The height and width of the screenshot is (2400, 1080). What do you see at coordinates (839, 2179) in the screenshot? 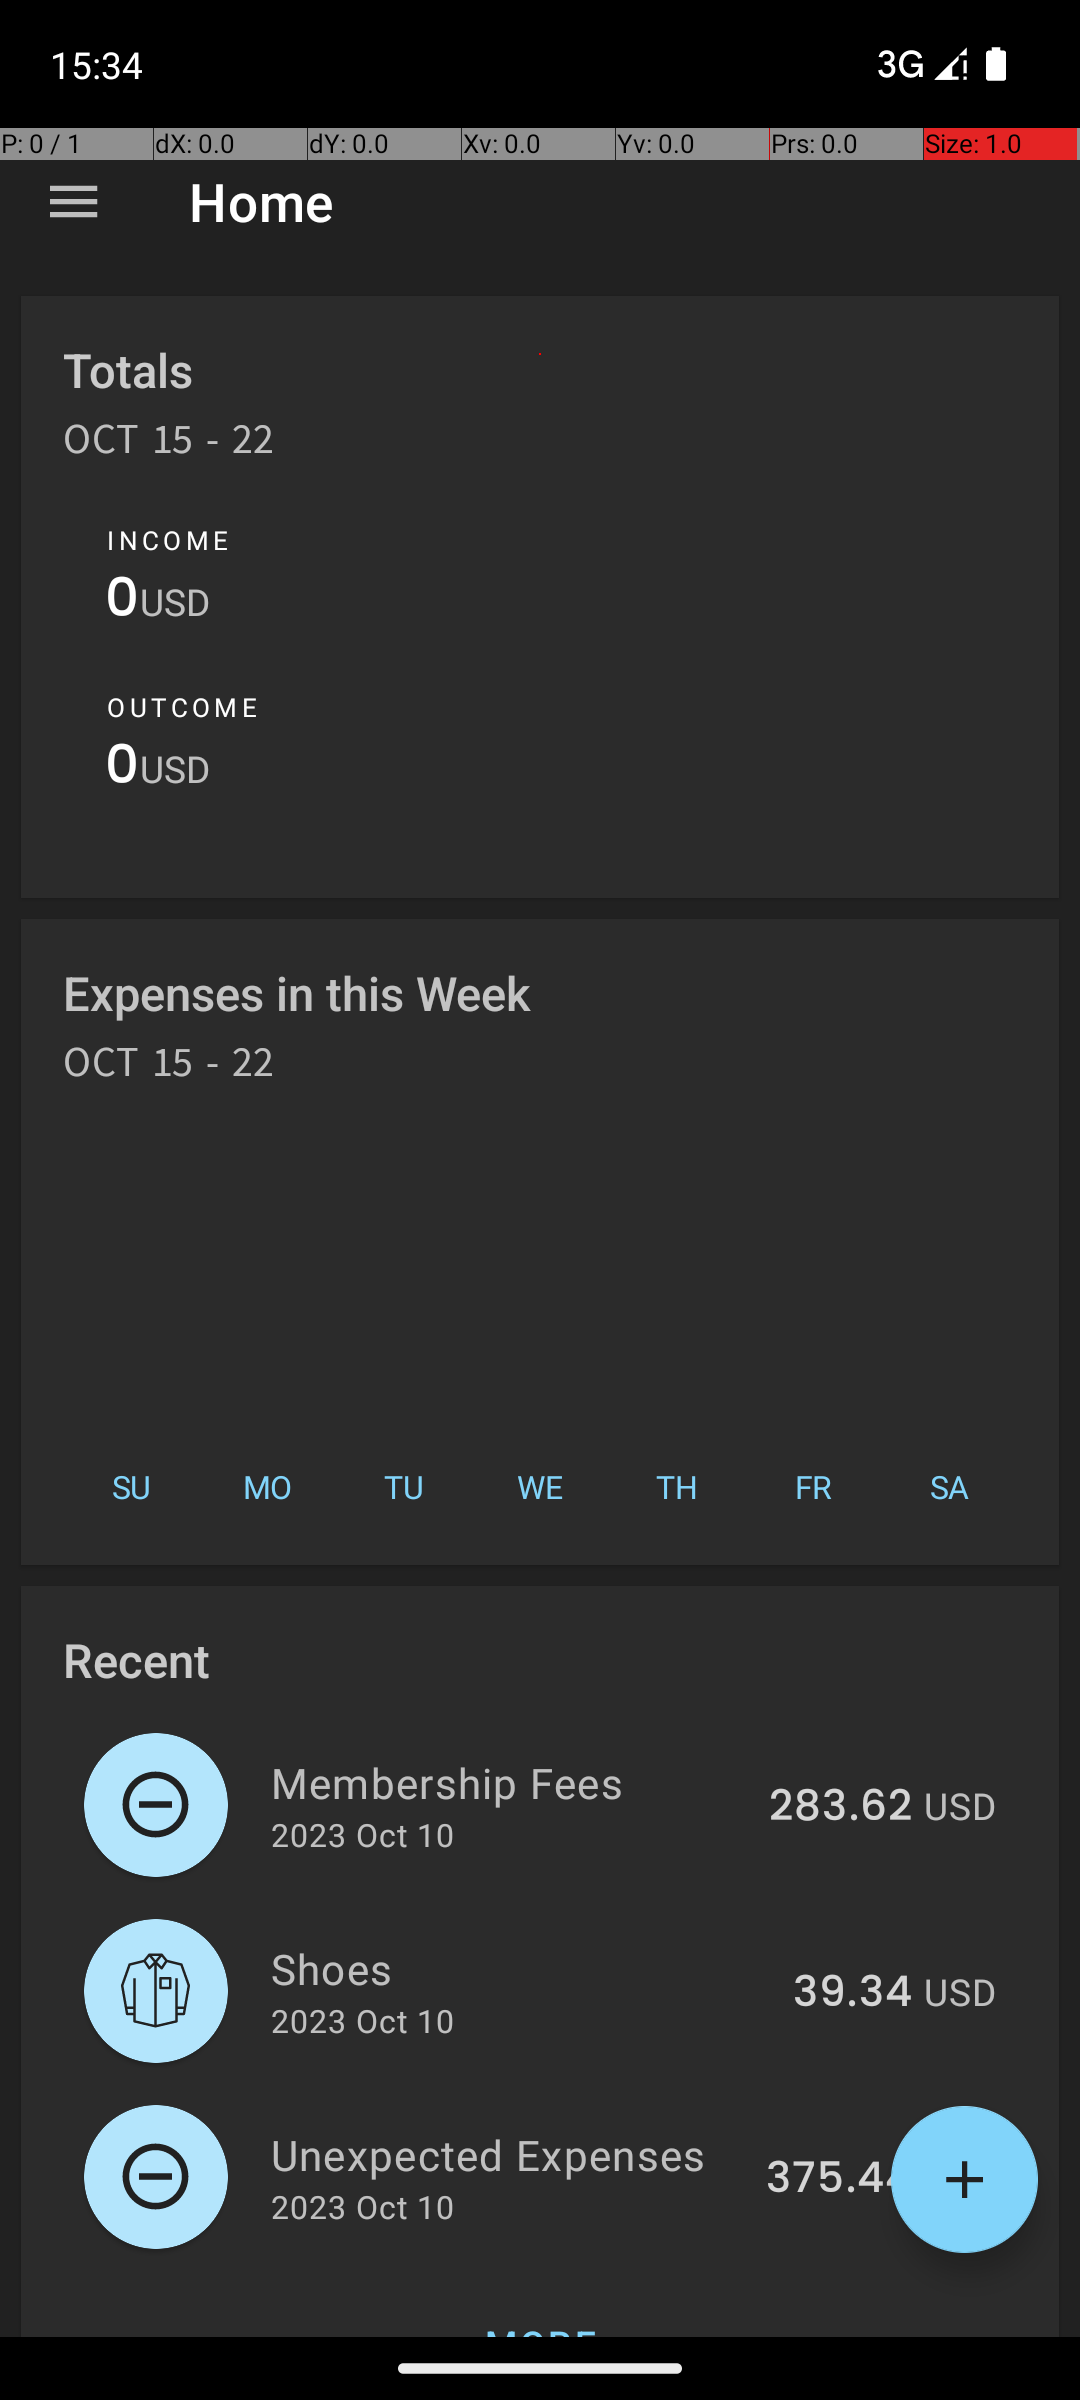
I see `375.44` at bounding box center [839, 2179].